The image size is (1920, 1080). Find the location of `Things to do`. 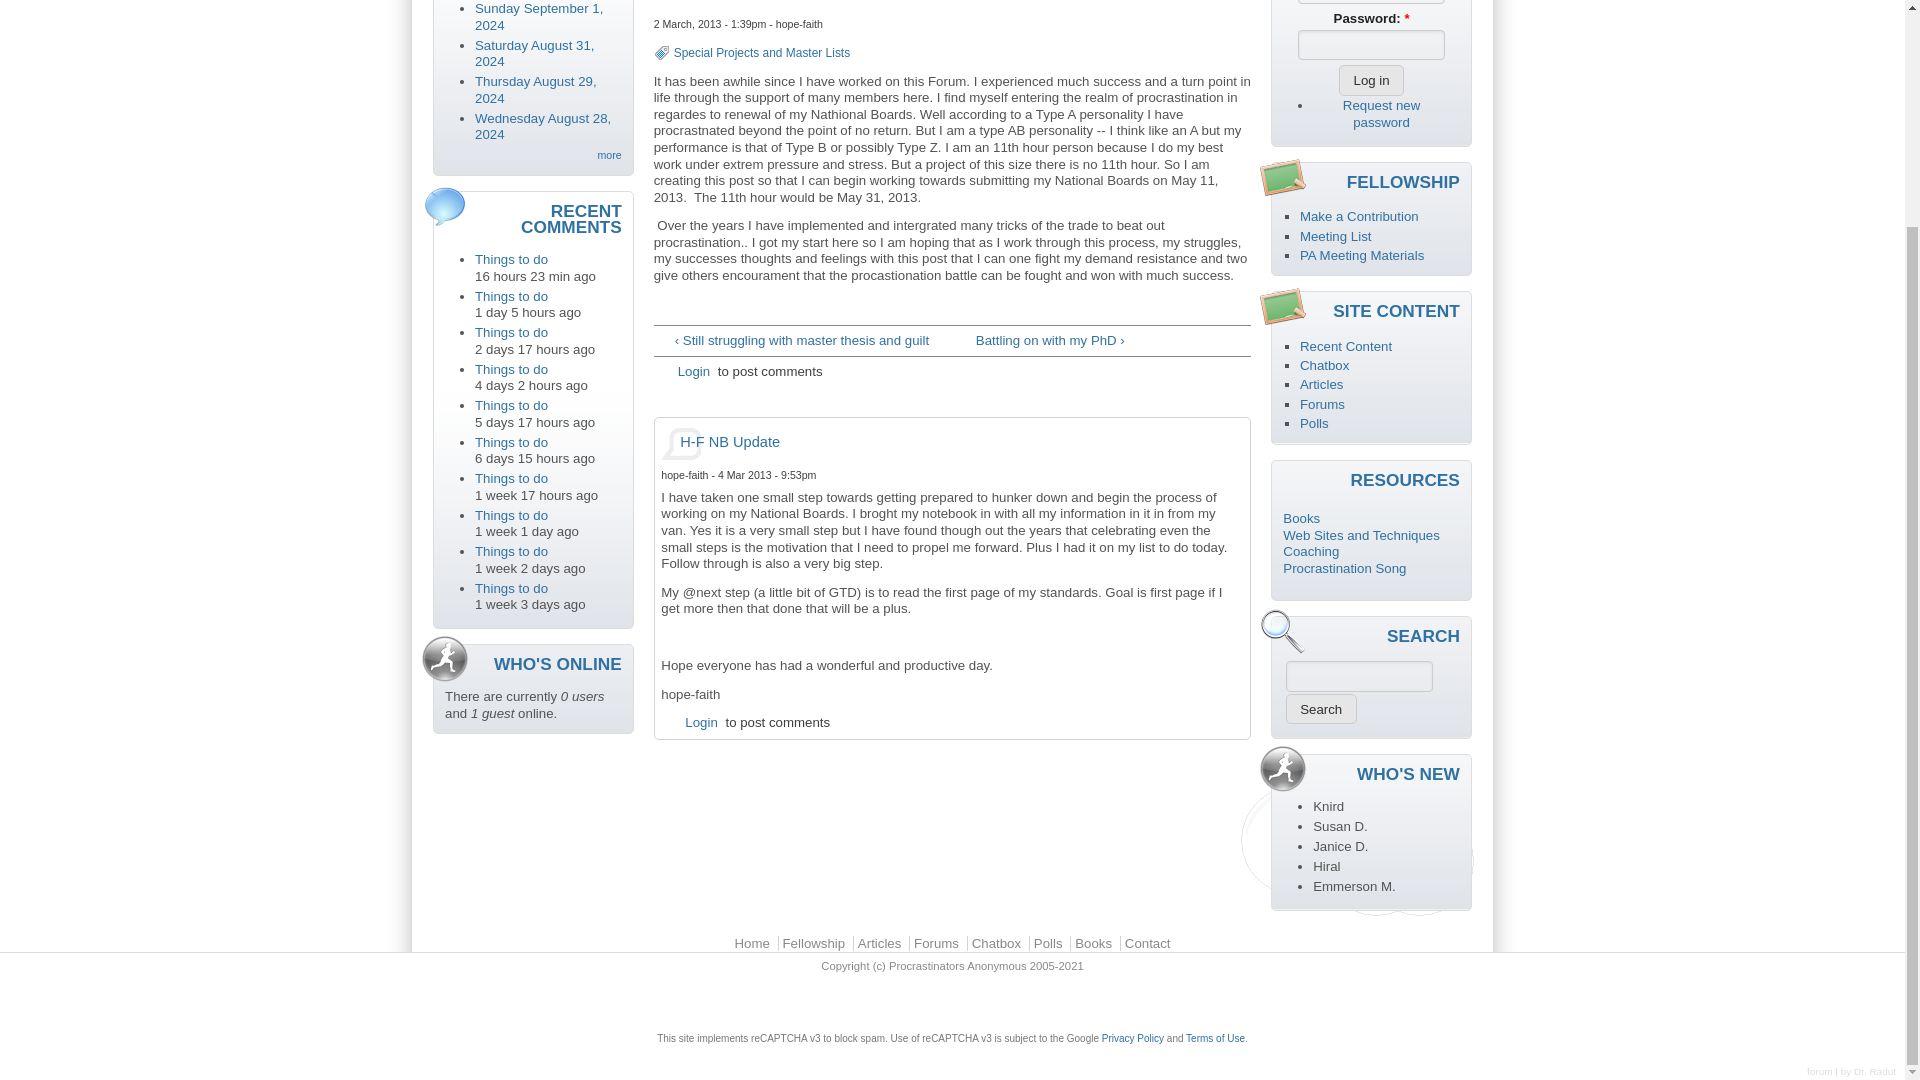

Things to do is located at coordinates (510, 552).